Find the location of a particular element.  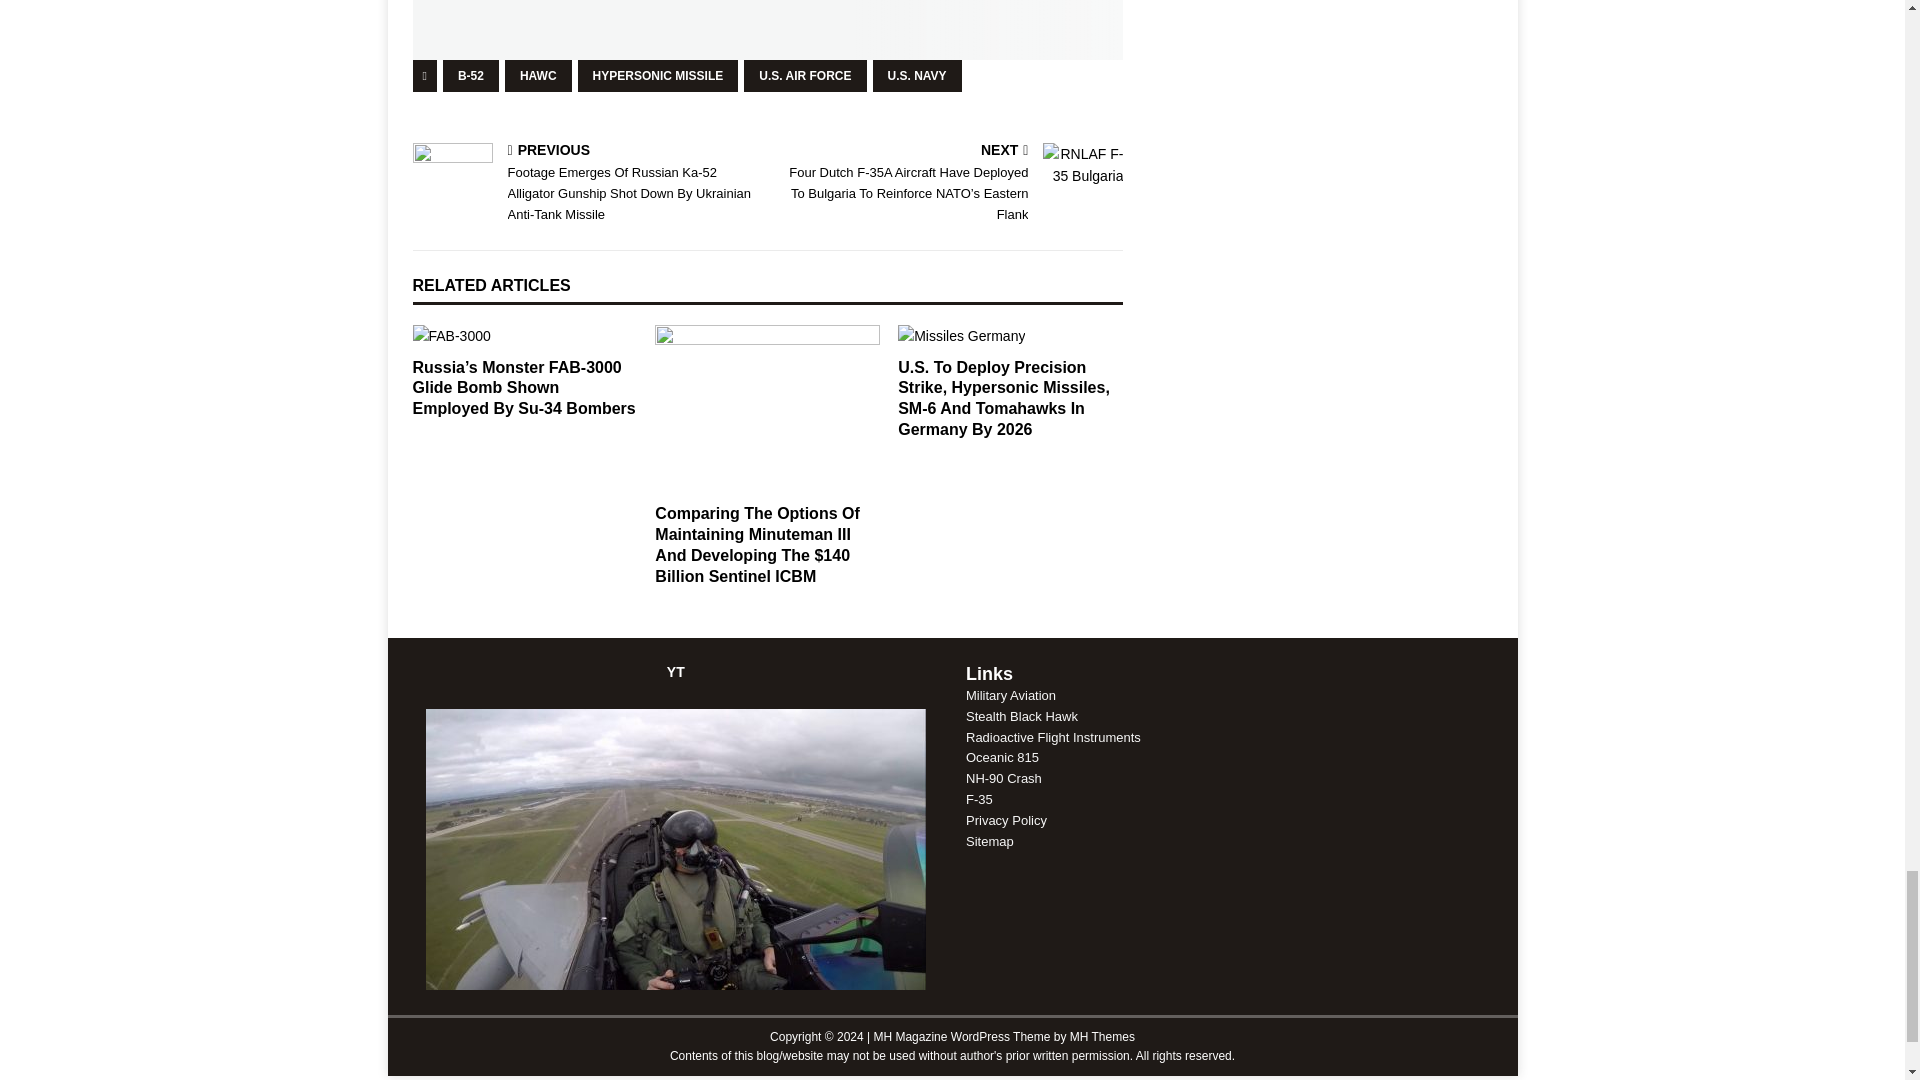

HAWC is located at coordinates (538, 76).